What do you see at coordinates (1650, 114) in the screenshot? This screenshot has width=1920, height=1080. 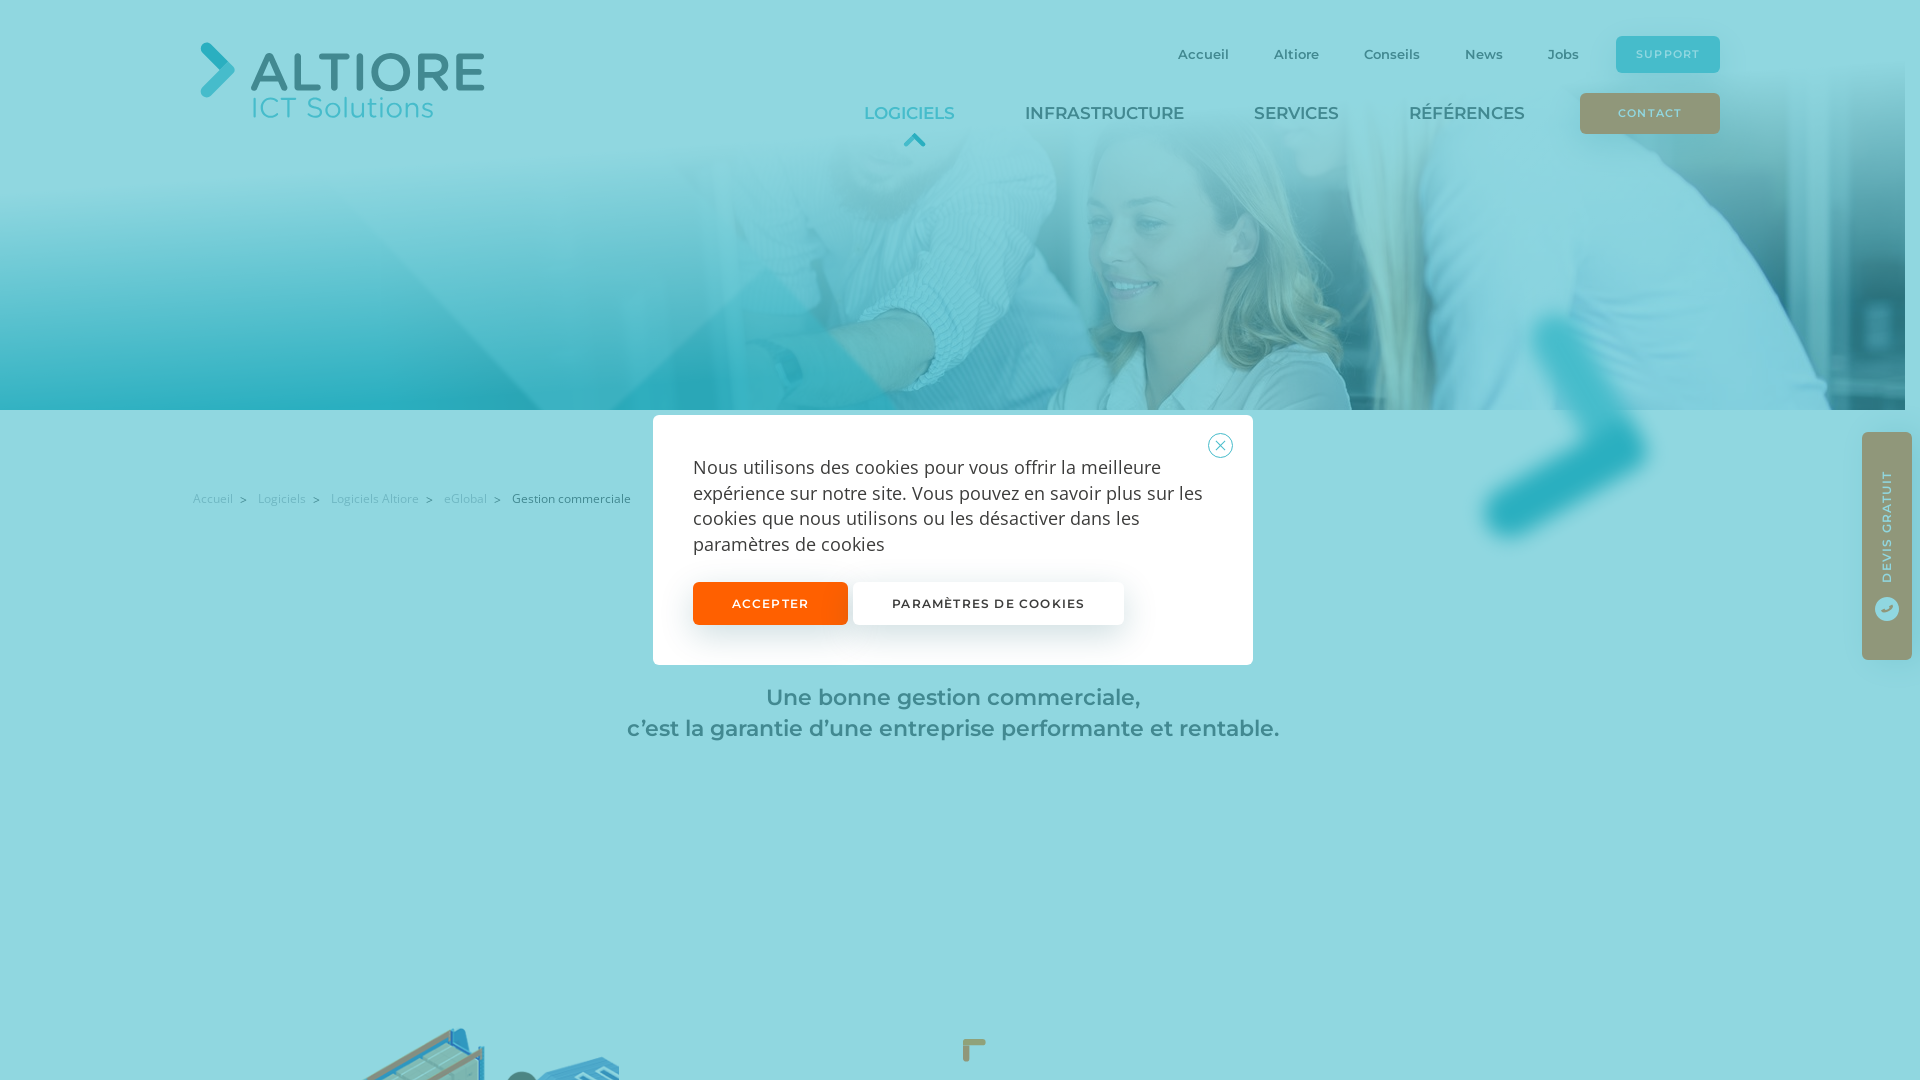 I see `CONTACT` at bounding box center [1650, 114].